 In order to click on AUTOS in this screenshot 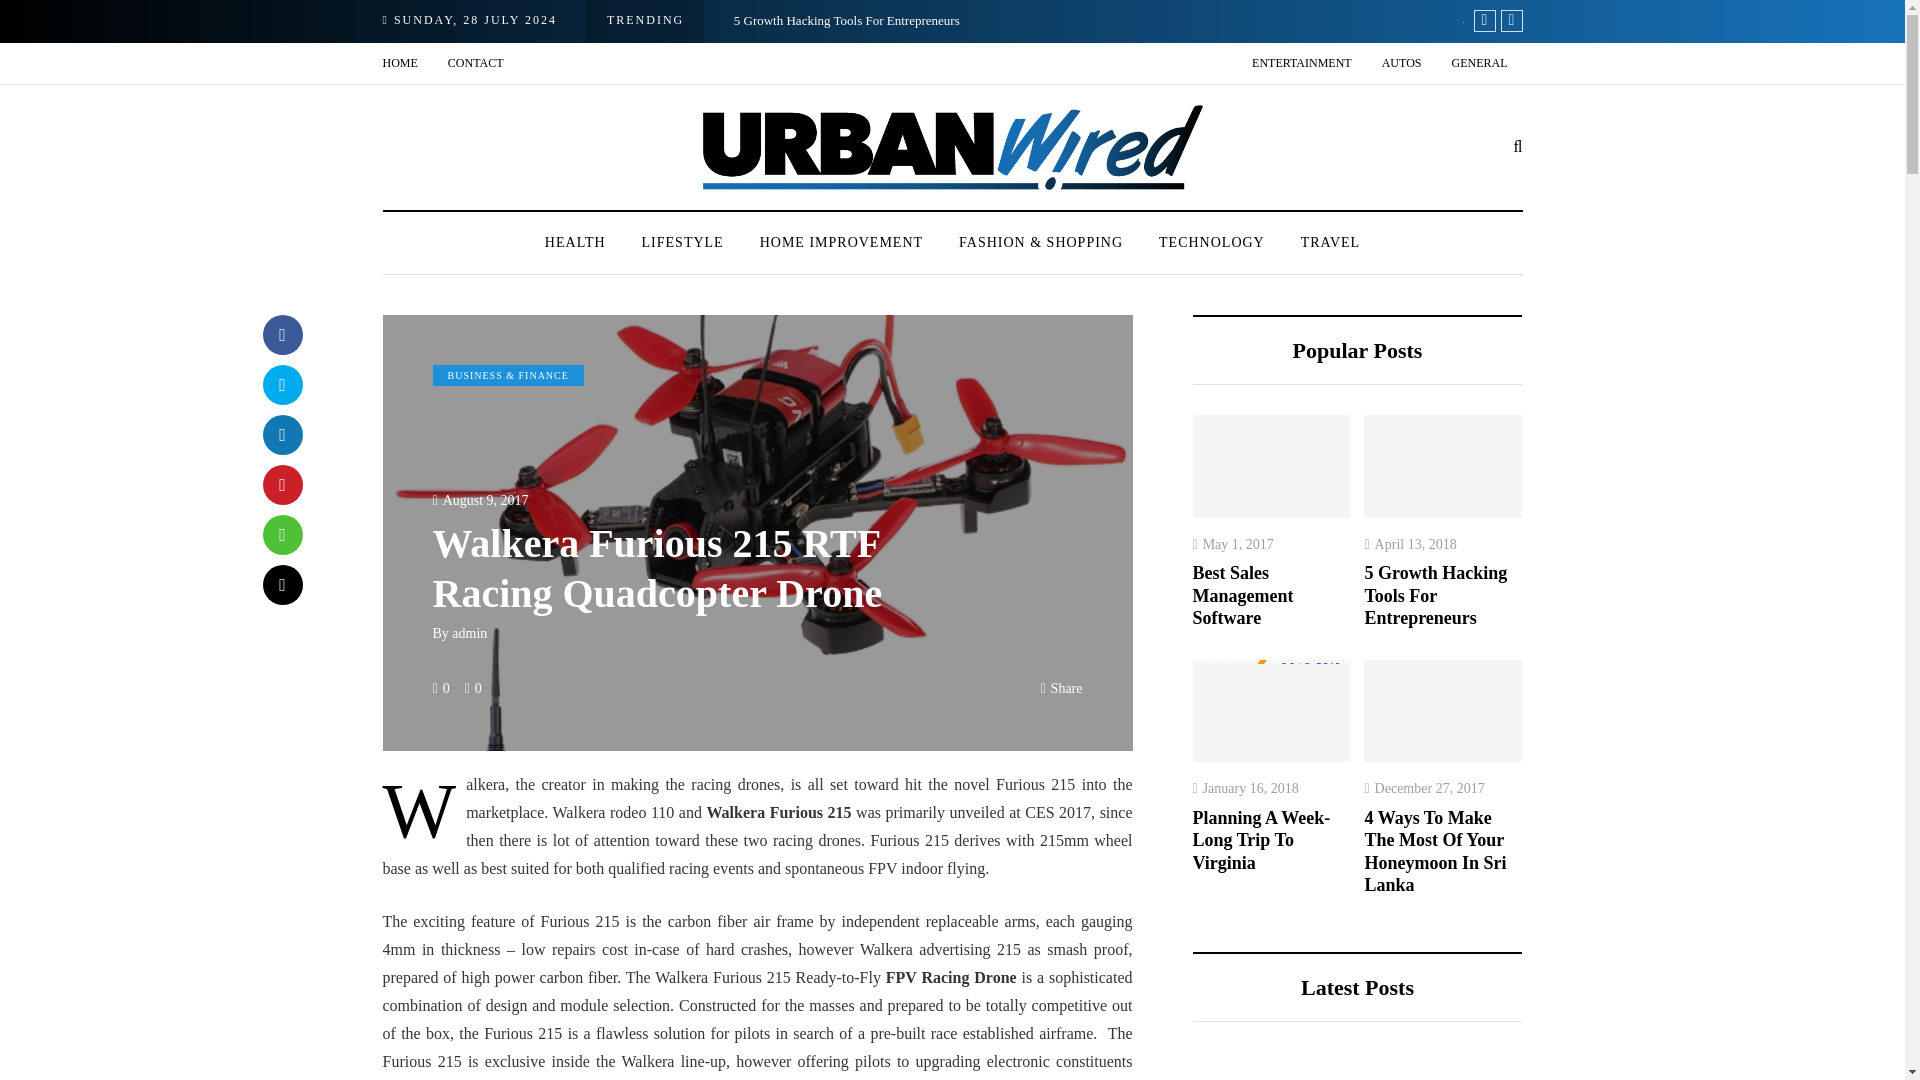, I will do `click(1402, 64)`.